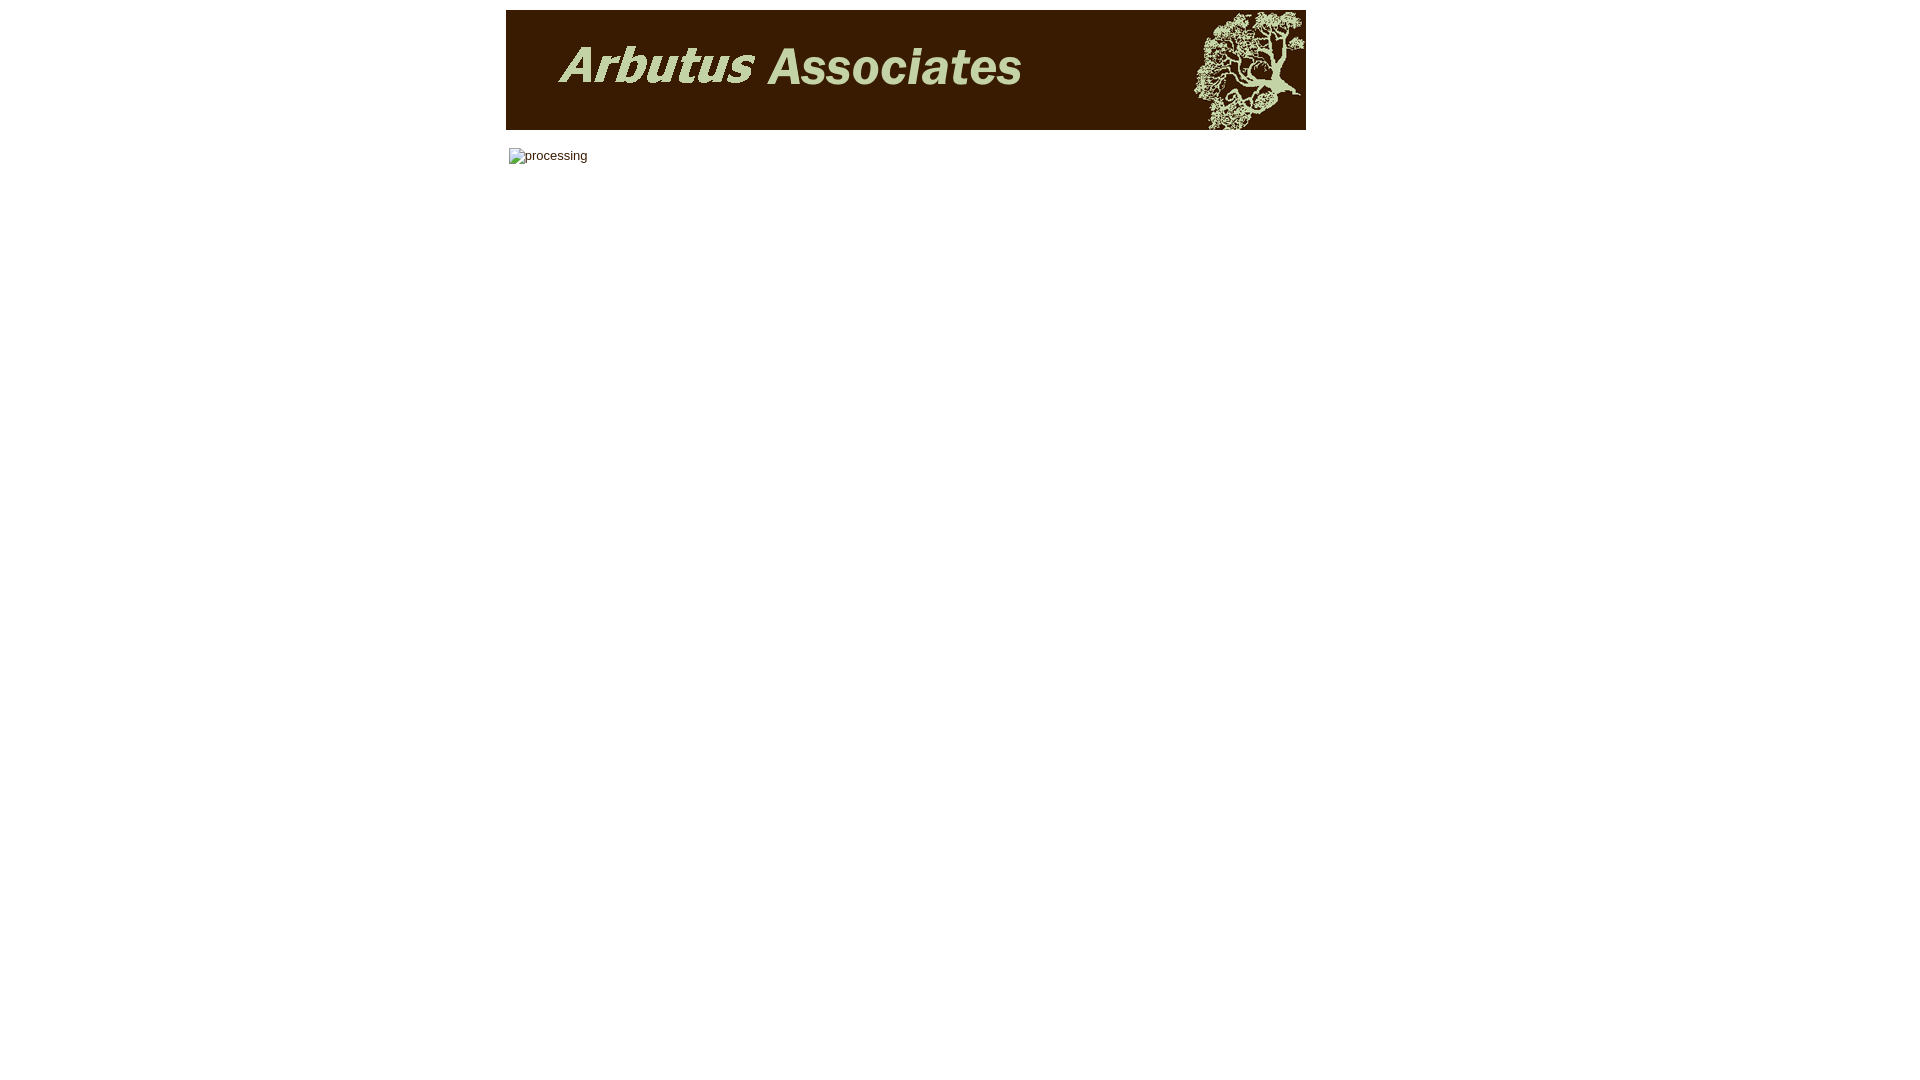  Describe the element at coordinates (548, 156) in the screenshot. I see `processing` at that location.